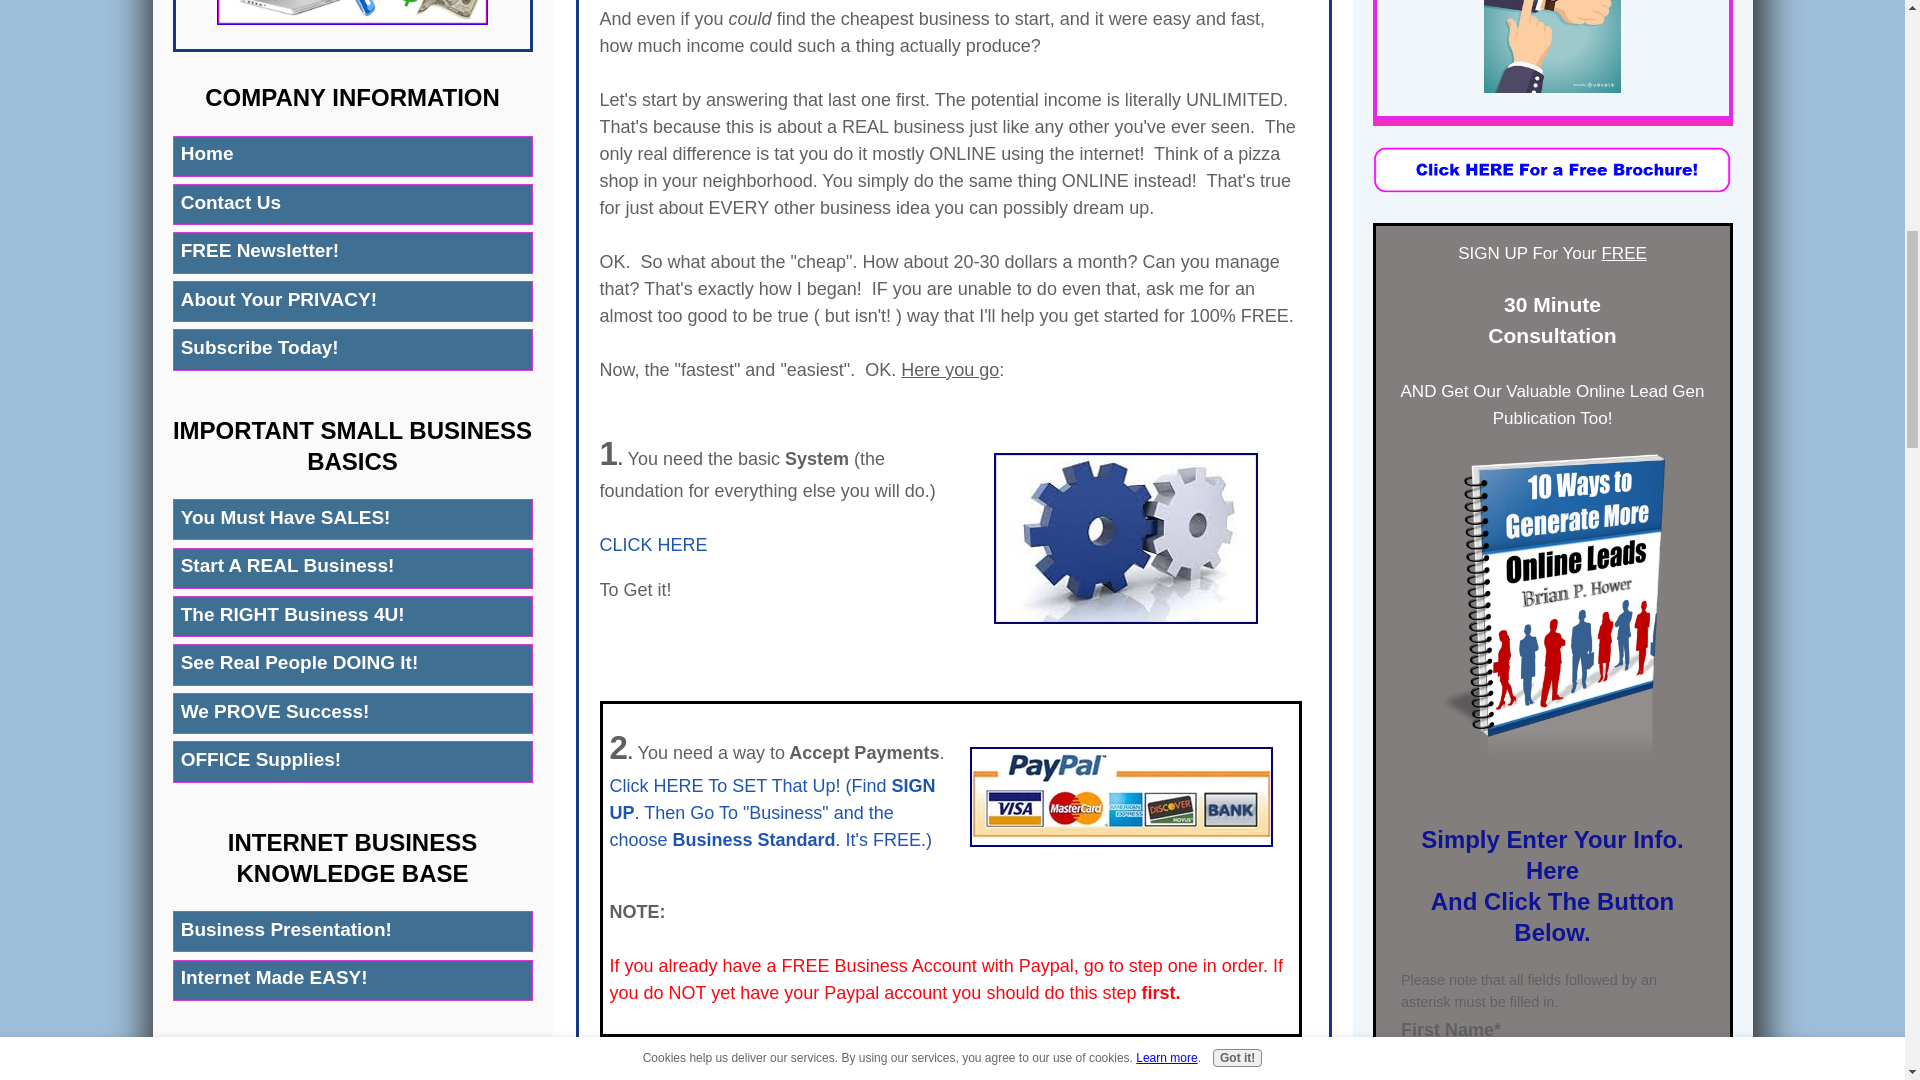  What do you see at coordinates (352, 760) in the screenshot?
I see `OFFICE Supplies!` at bounding box center [352, 760].